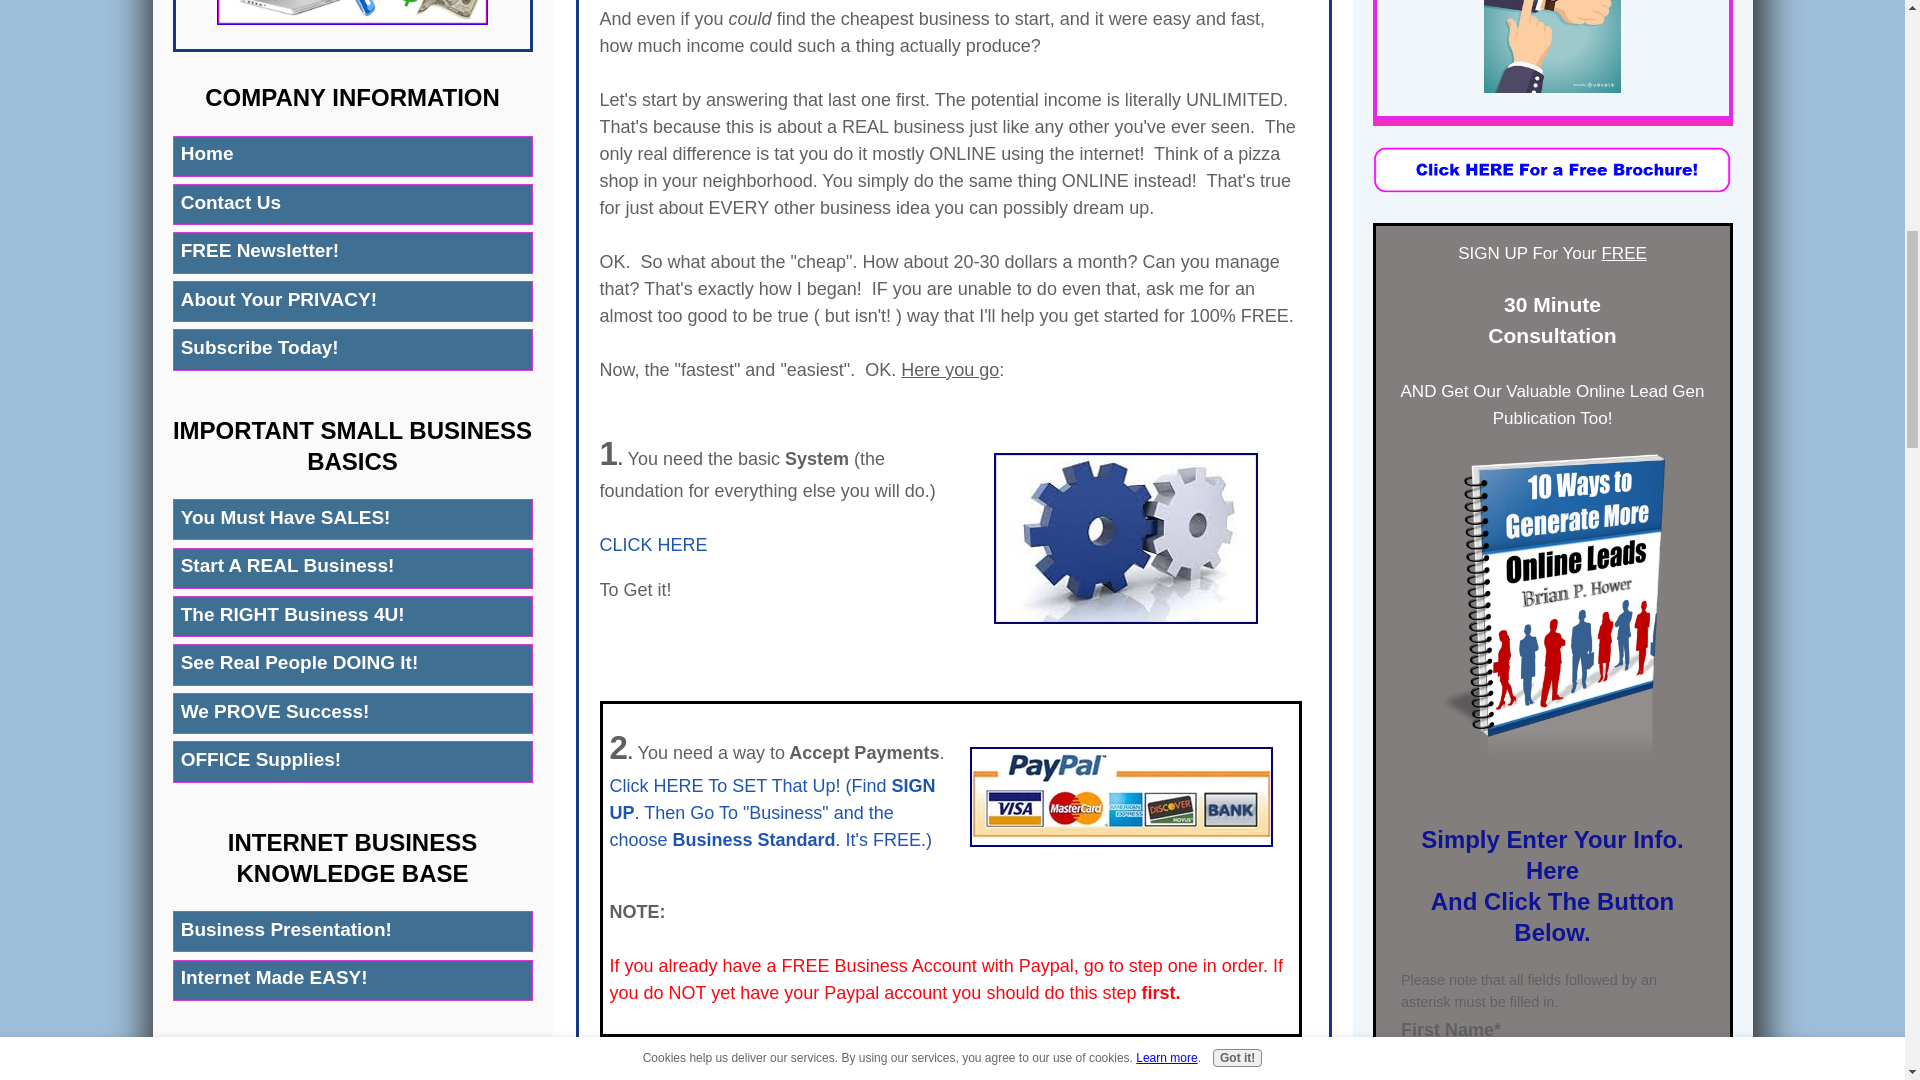  What do you see at coordinates (352, 760) in the screenshot?
I see `OFFICE Supplies!` at bounding box center [352, 760].